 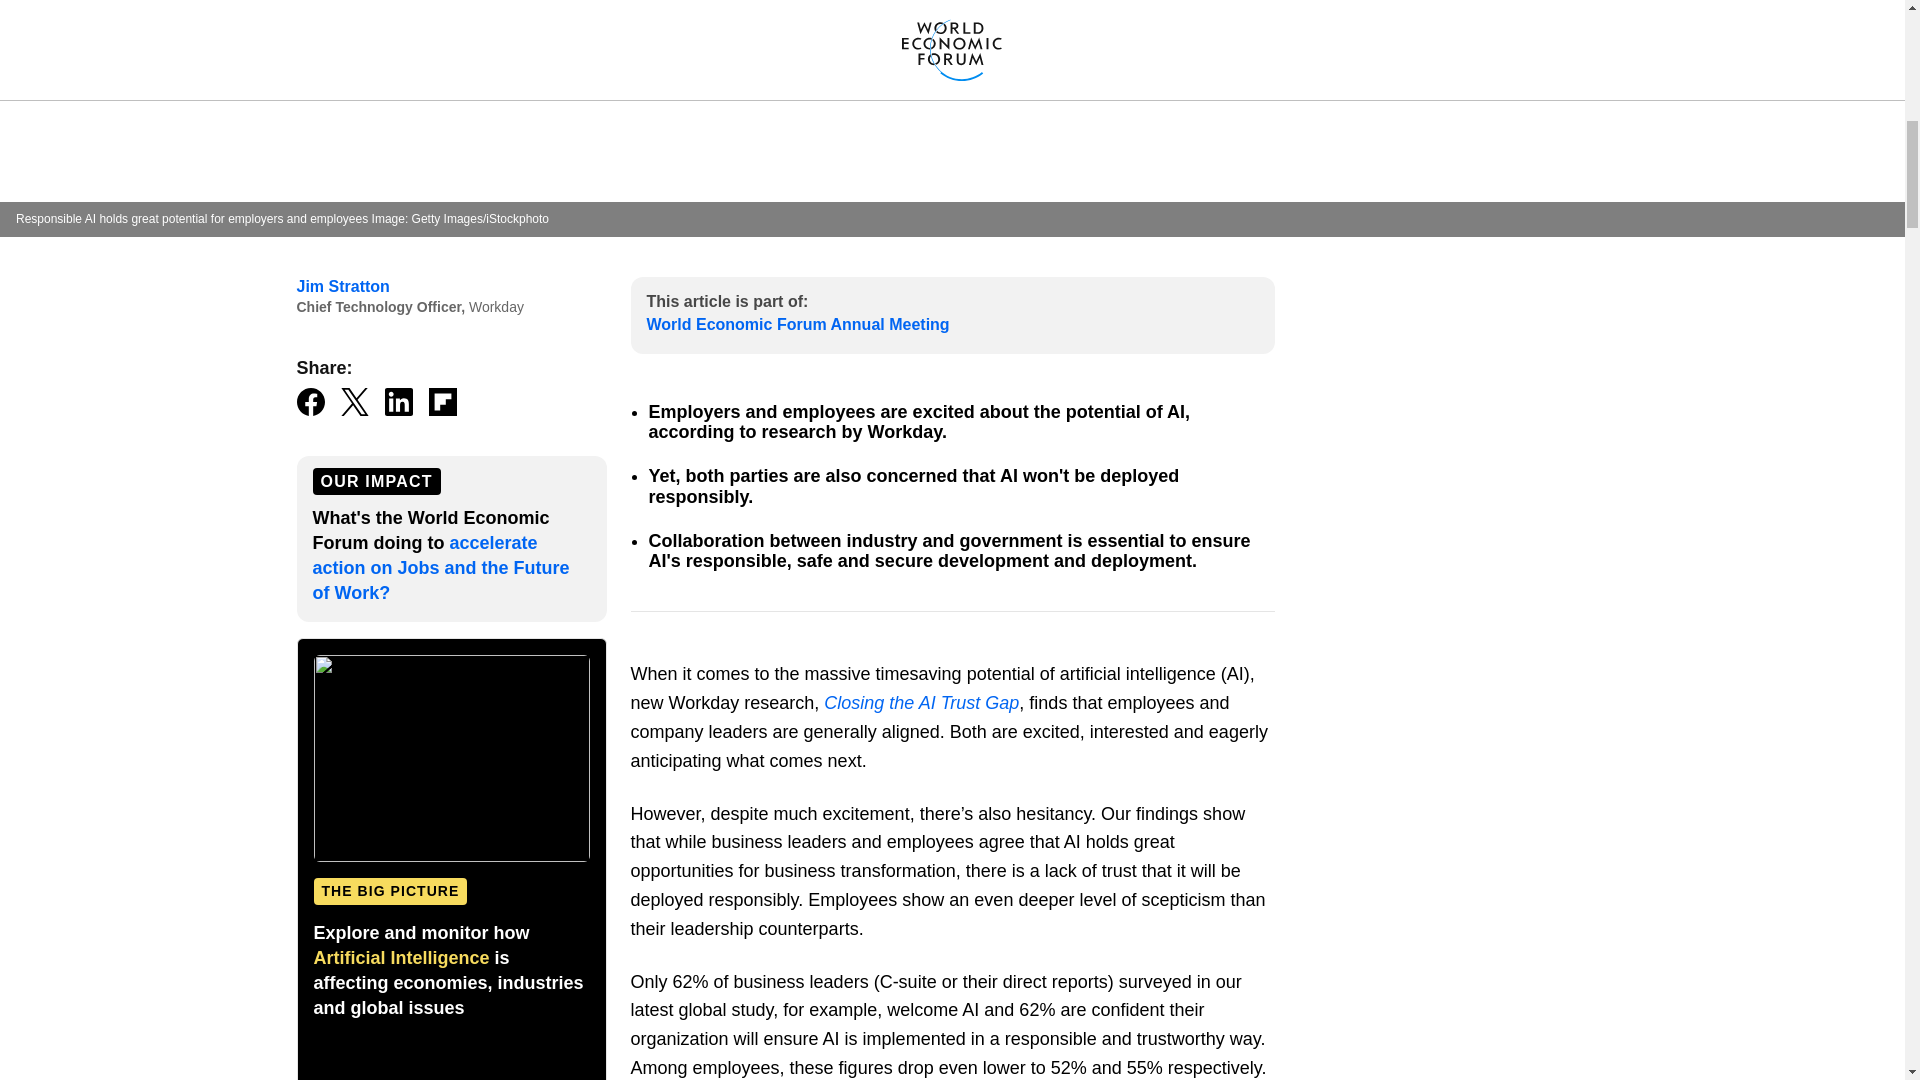 I want to click on Closing the AI Trust Gap, so click(x=921, y=702).